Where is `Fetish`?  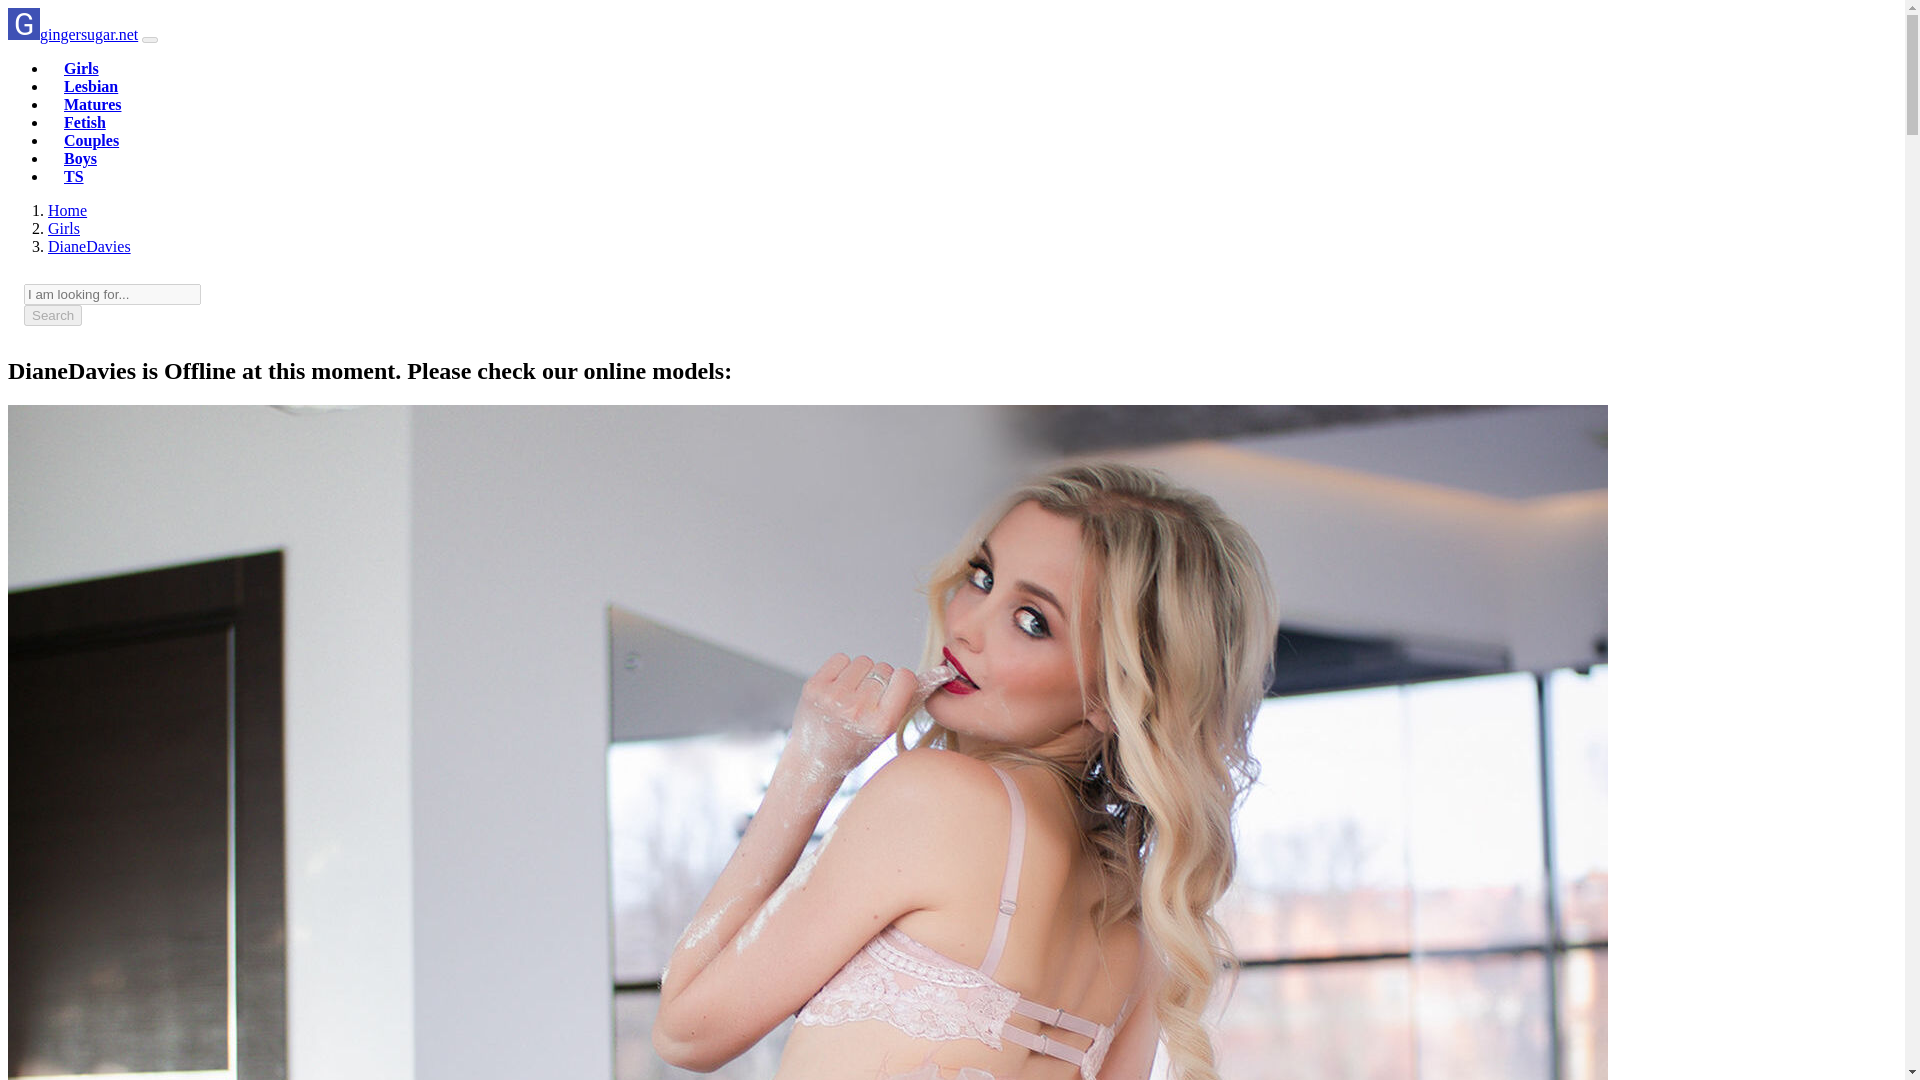
Fetish is located at coordinates (84, 122).